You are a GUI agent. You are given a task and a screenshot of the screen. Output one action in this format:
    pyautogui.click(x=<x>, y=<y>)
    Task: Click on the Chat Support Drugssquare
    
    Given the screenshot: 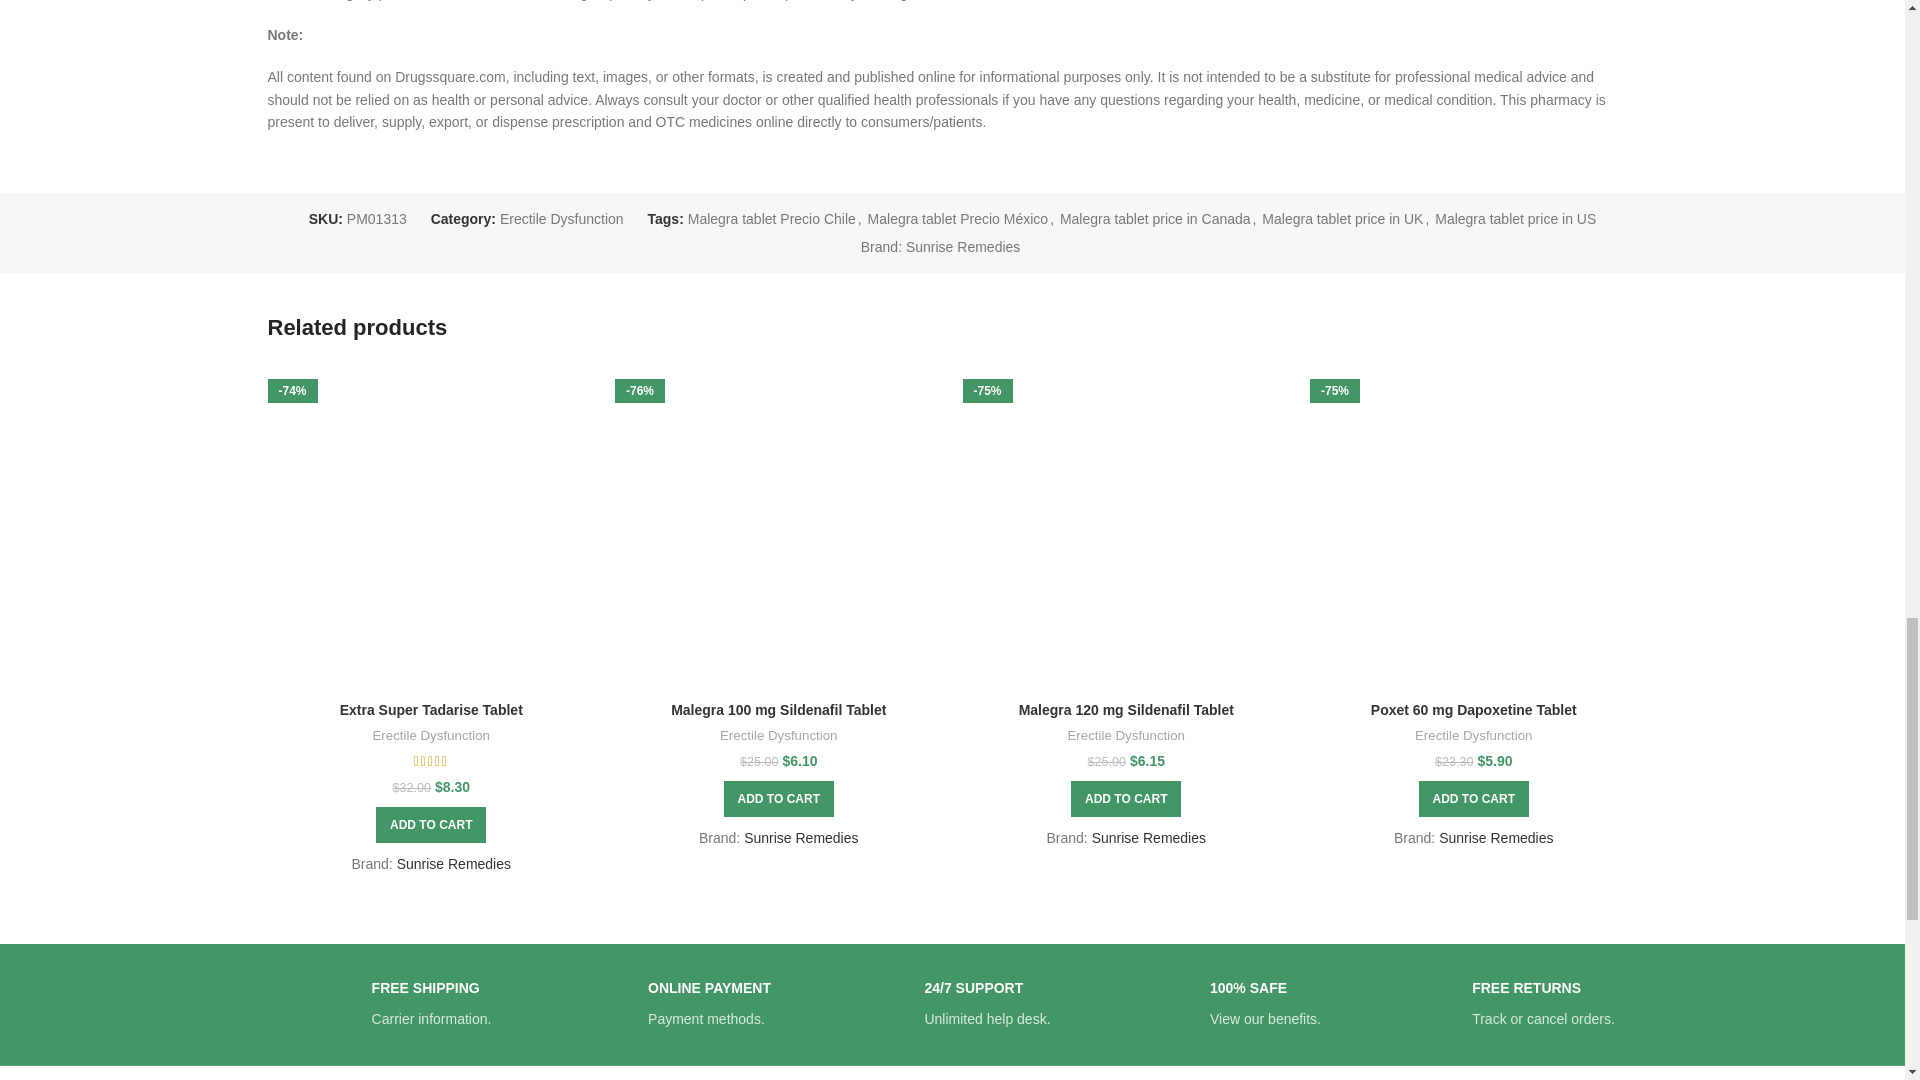 What is the action you would take?
    pyautogui.click(x=879, y=1004)
    